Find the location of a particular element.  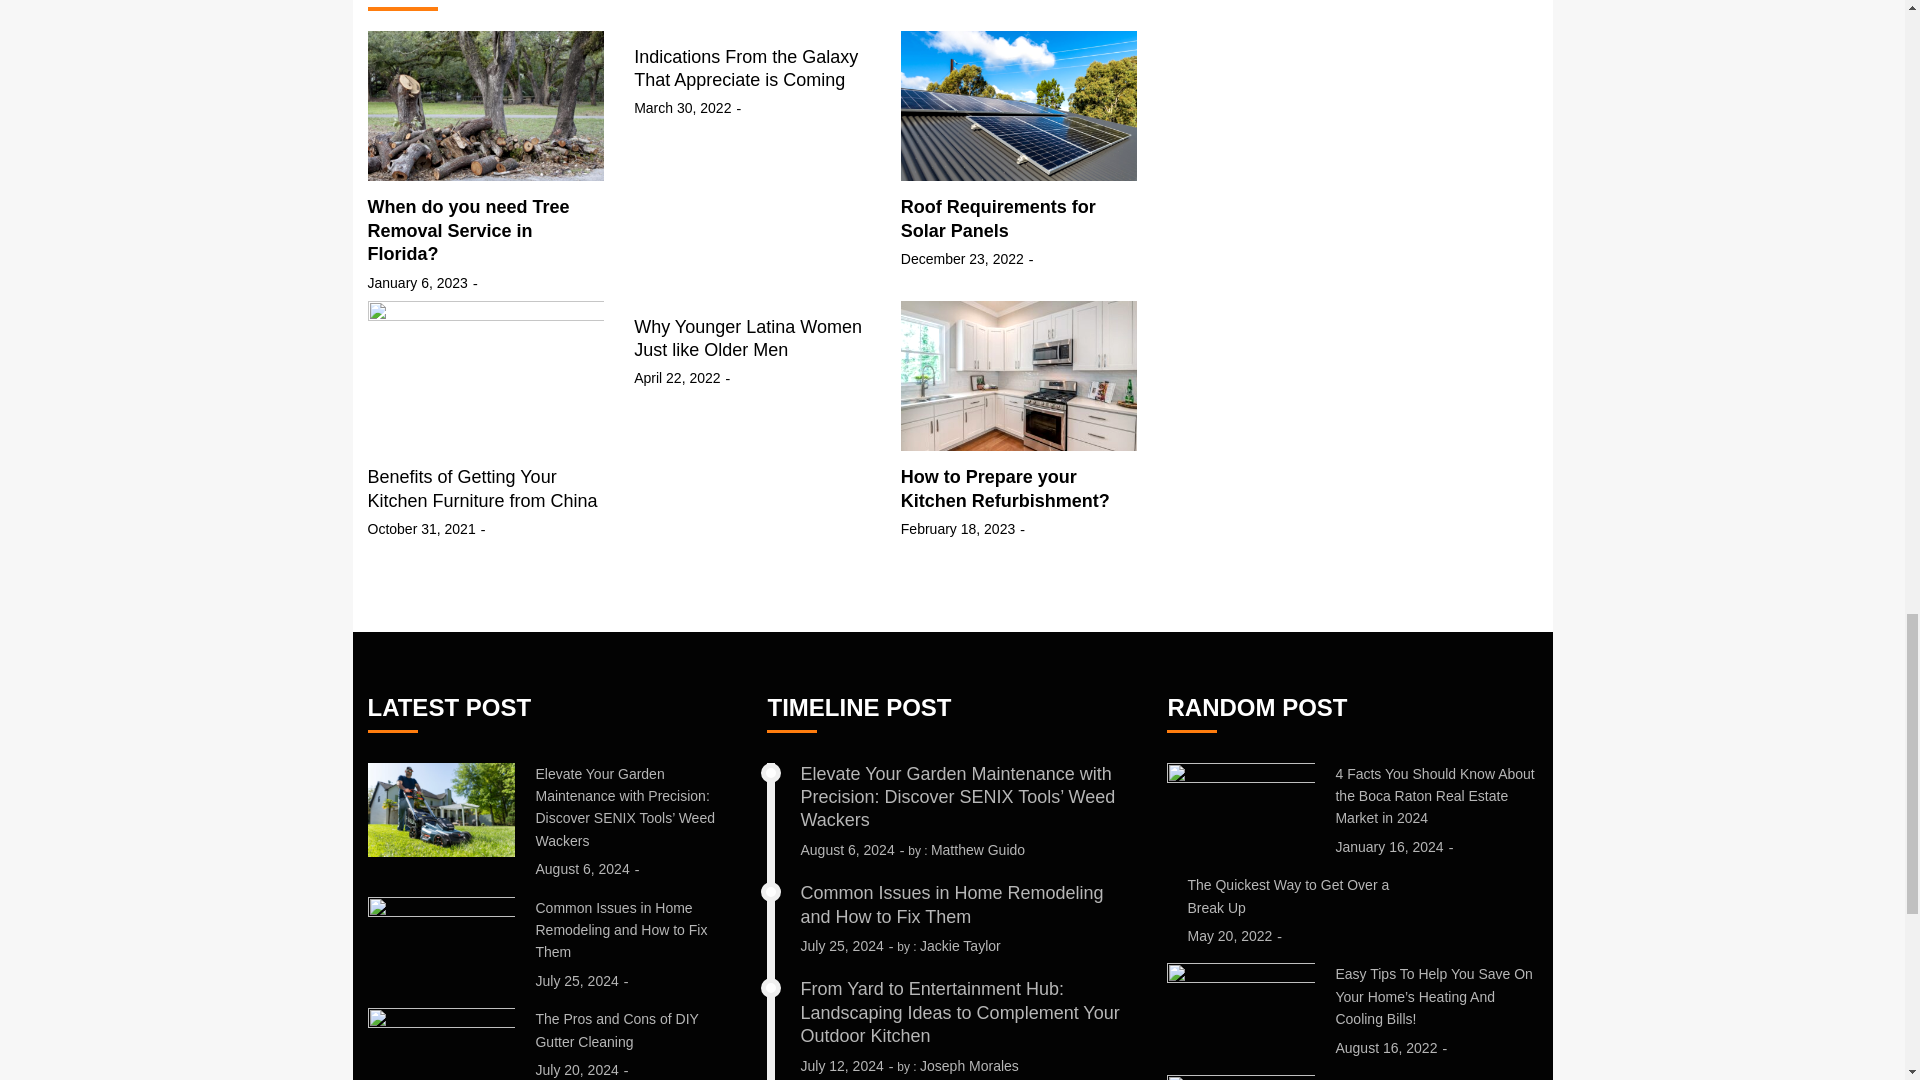

April 22, 2022 is located at coordinates (676, 378).